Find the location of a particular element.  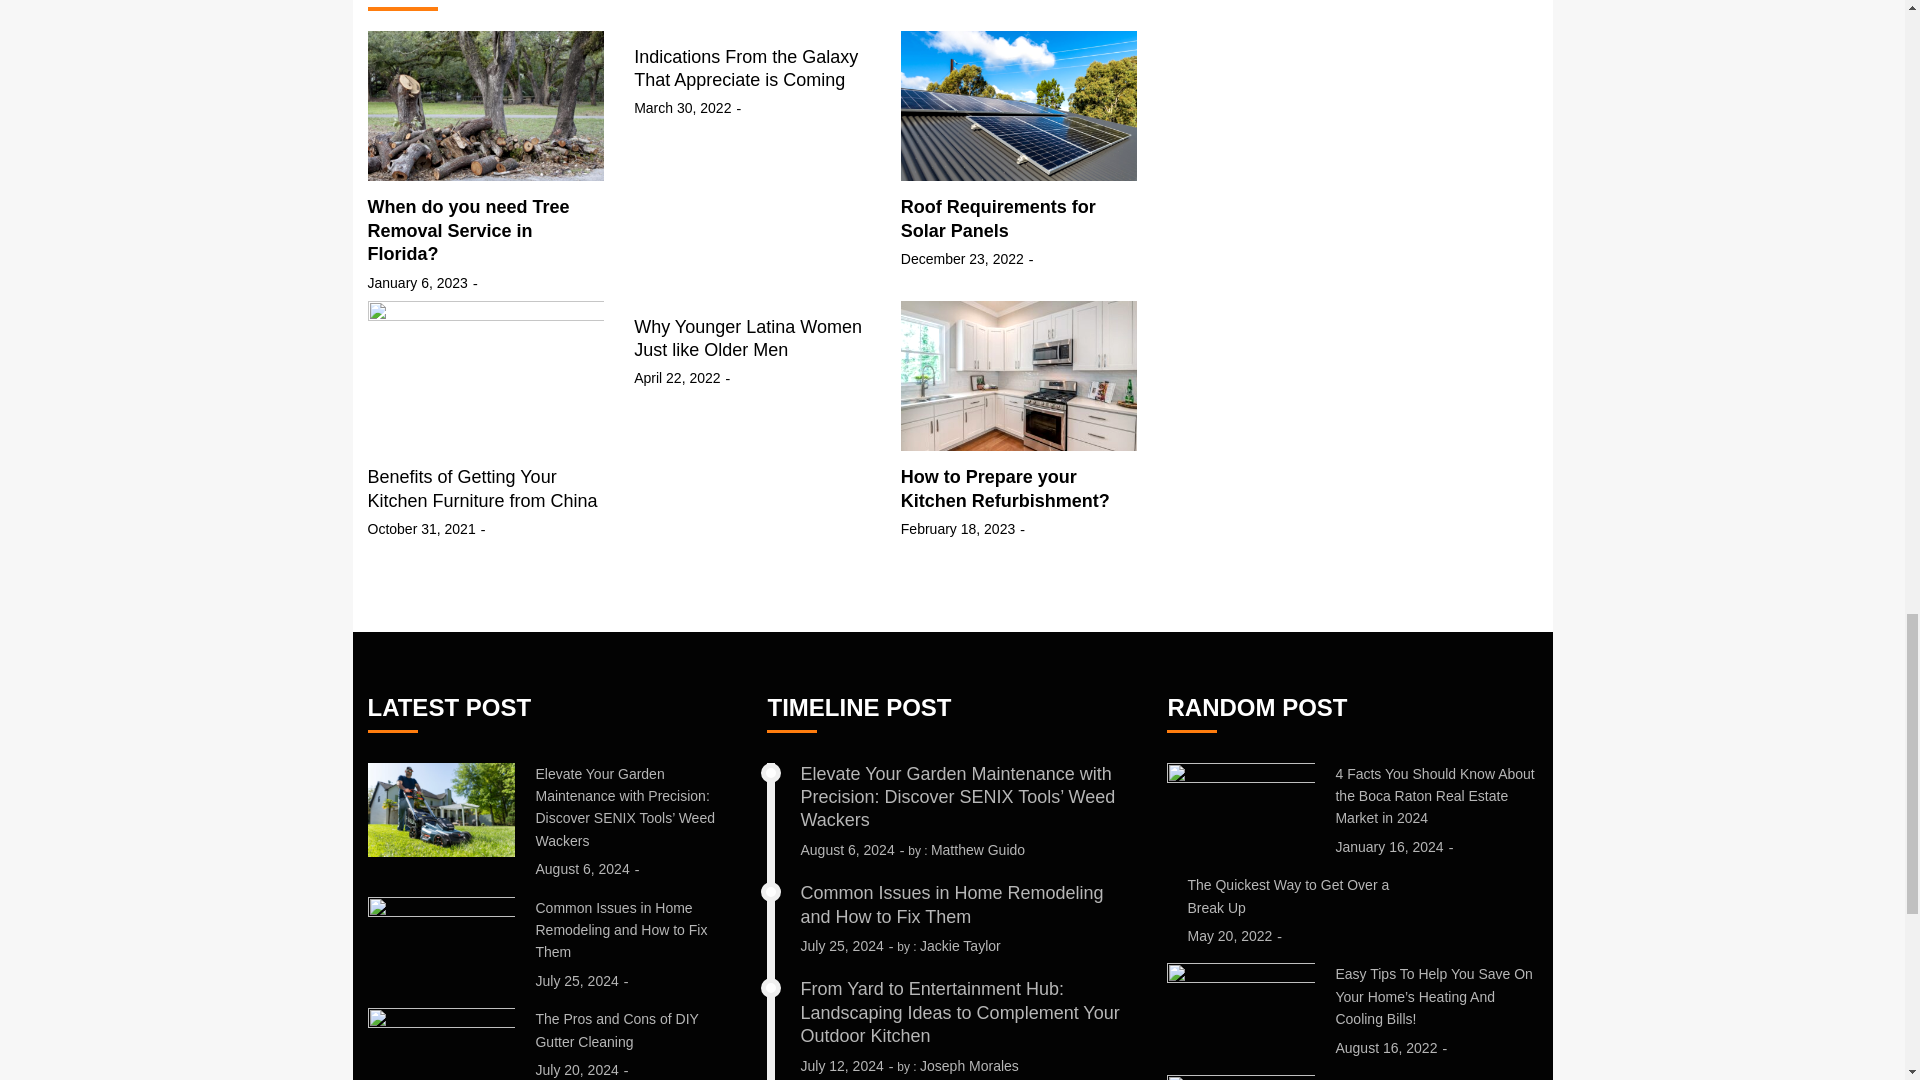

April 22, 2022 is located at coordinates (676, 378).